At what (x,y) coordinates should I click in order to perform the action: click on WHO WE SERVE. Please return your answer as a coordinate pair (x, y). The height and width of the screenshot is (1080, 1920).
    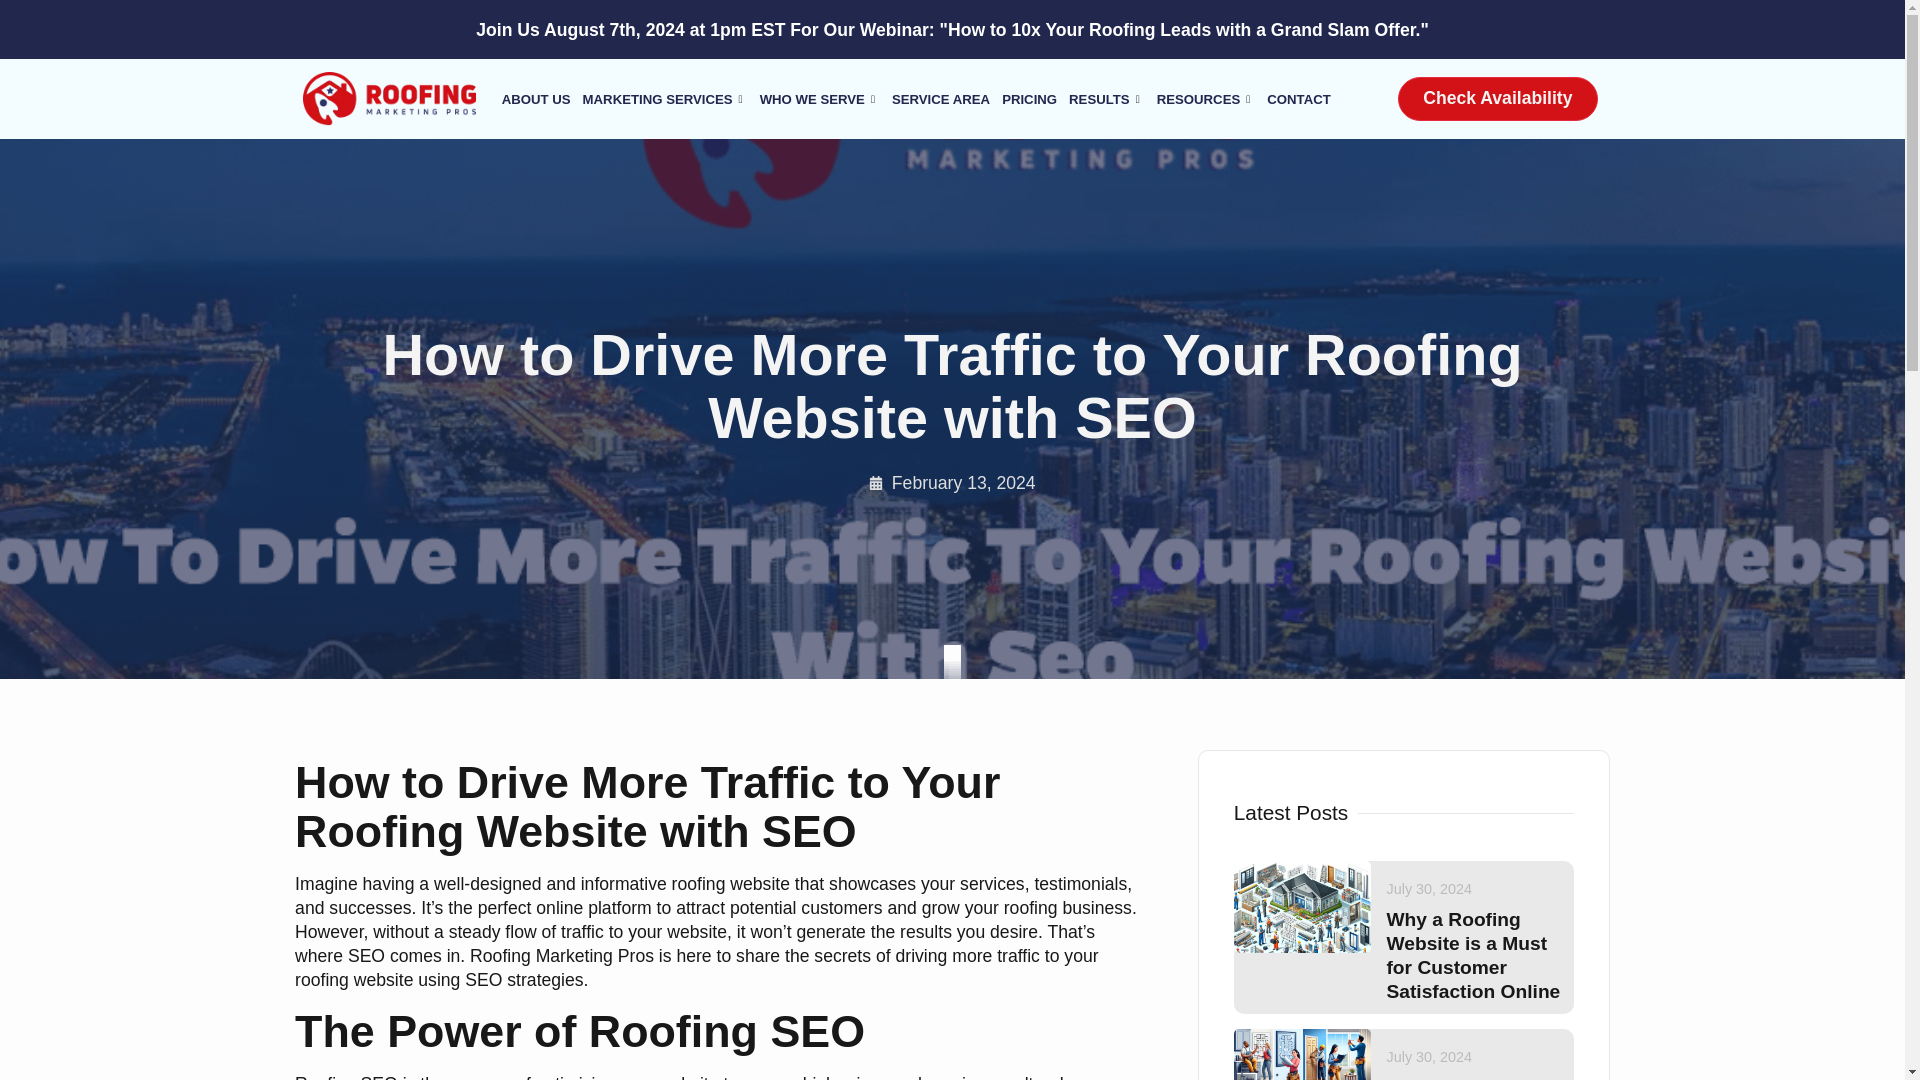
    Looking at the image, I should click on (820, 99).